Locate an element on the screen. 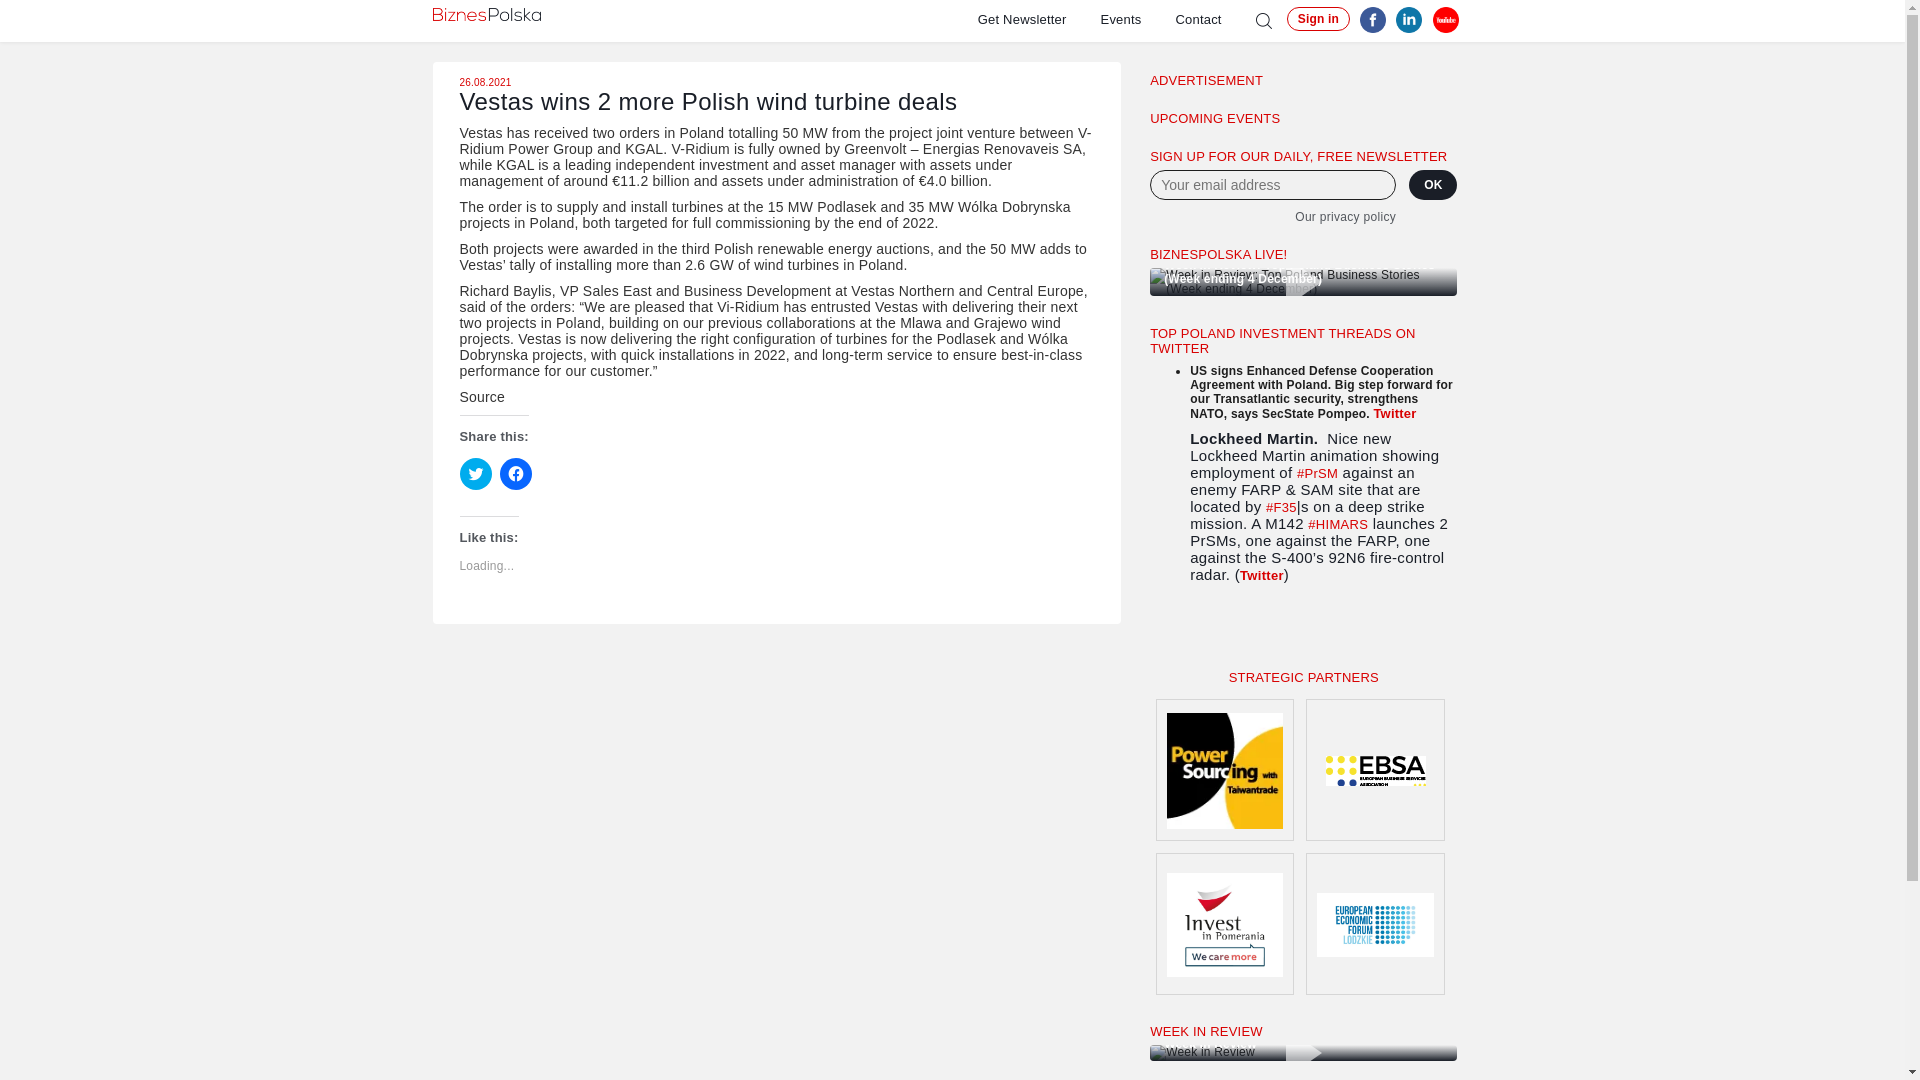  Get Newsletter is located at coordinates (1038, 19).